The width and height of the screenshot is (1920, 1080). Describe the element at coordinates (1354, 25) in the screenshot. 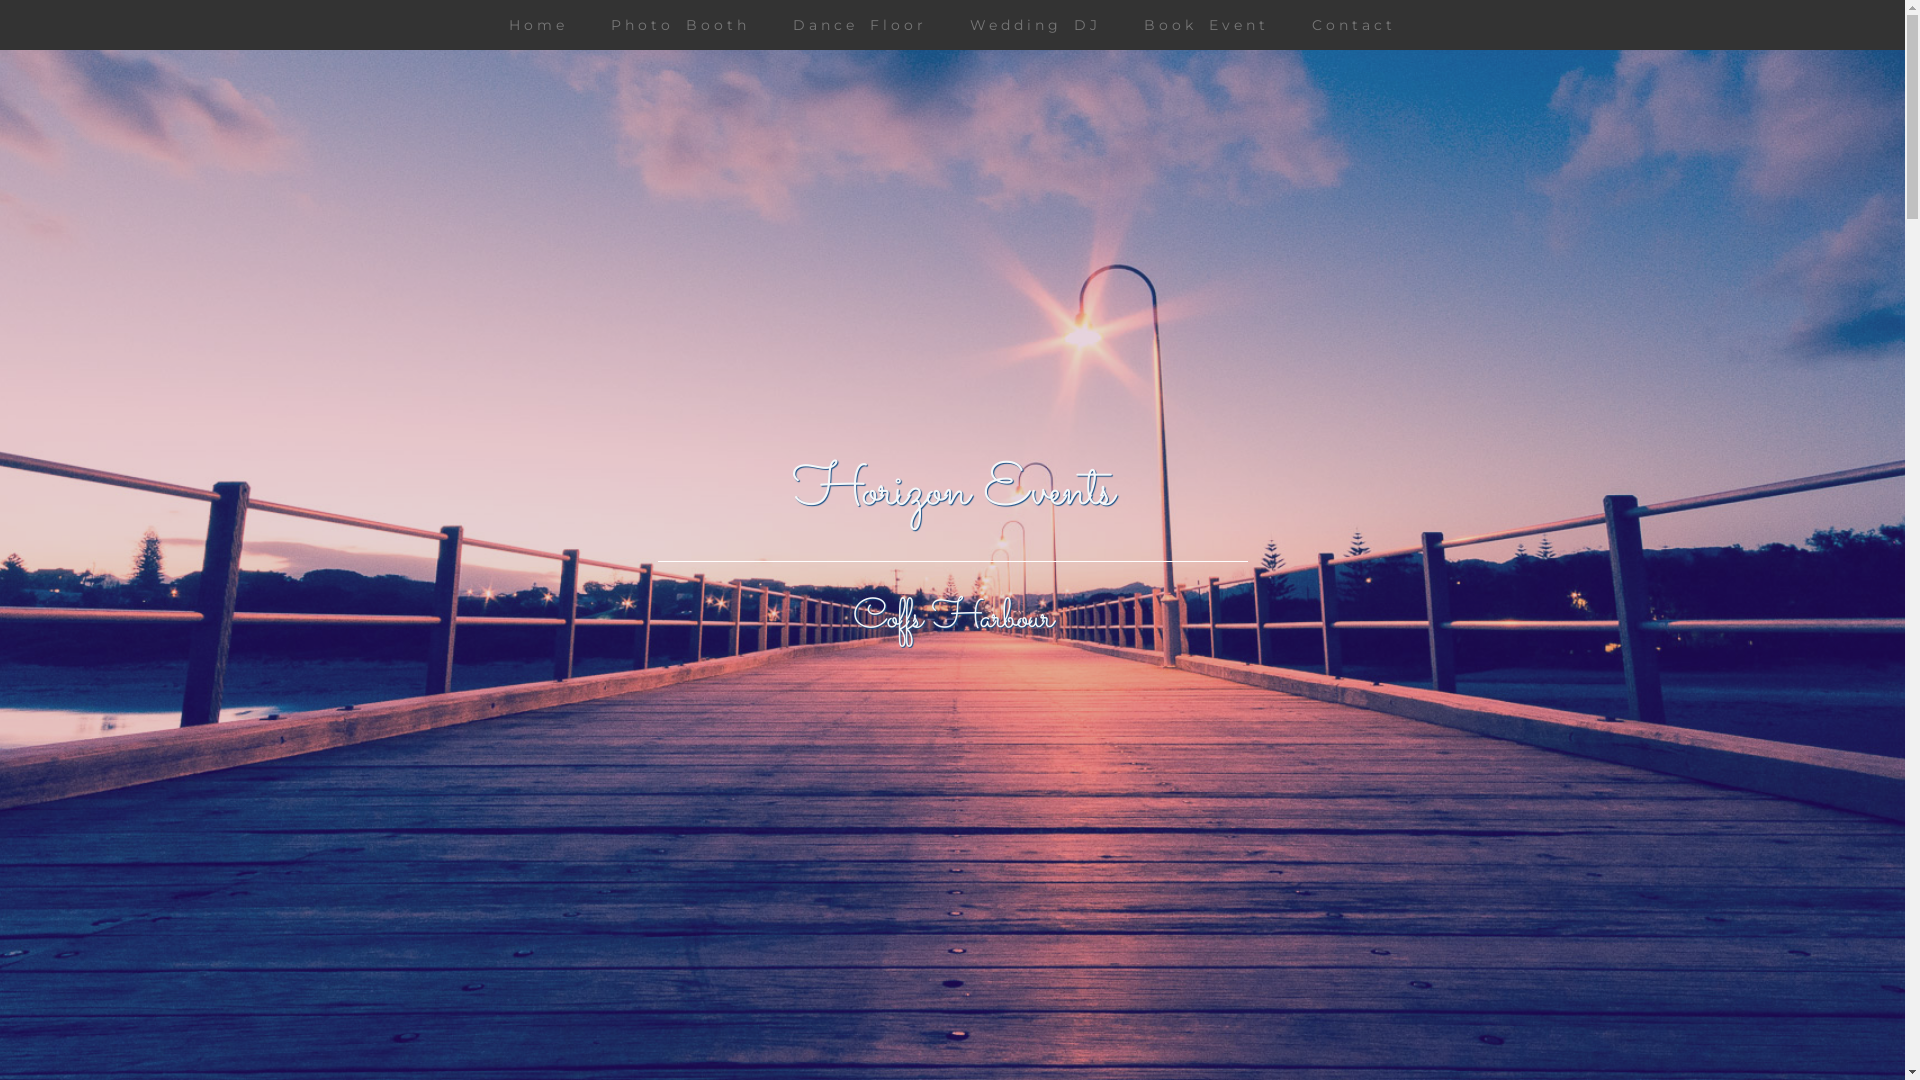

I see `Contact` at that location.